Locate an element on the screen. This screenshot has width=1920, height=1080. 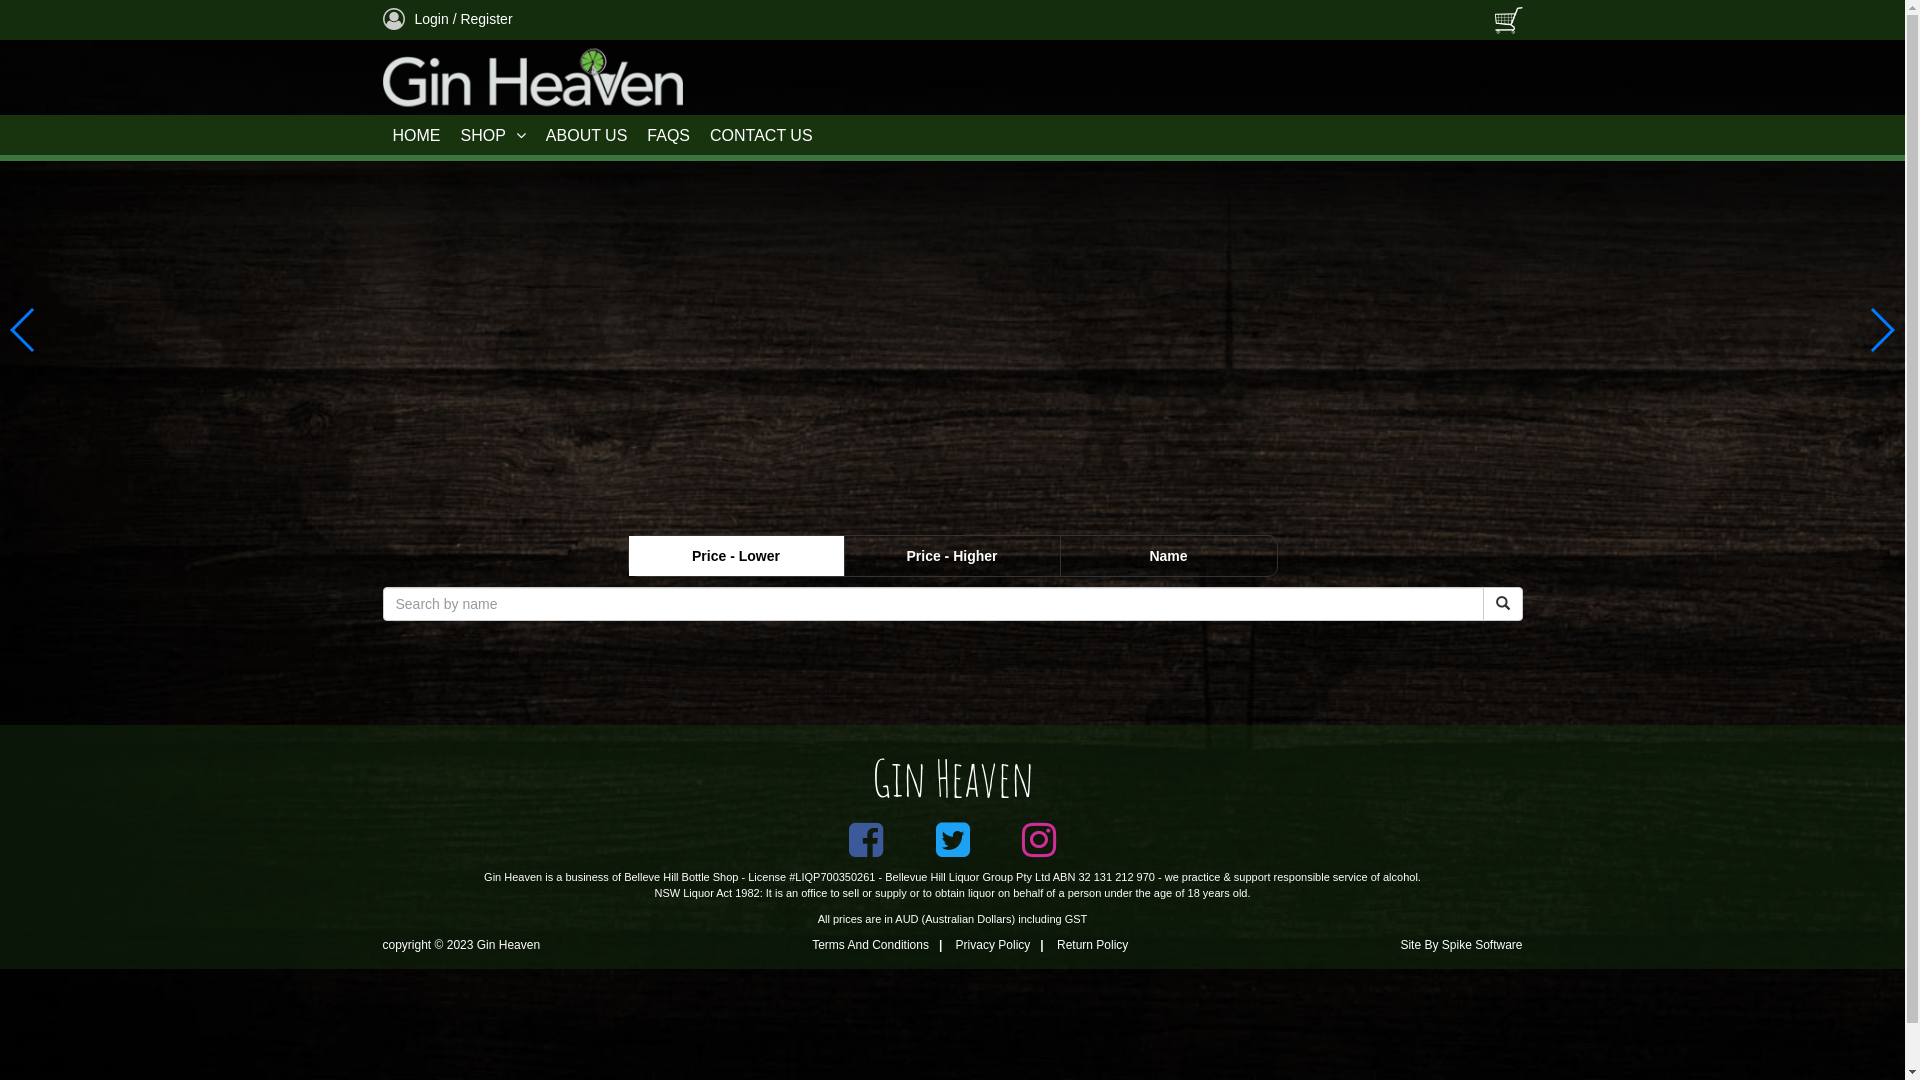
Privacy Policy is located at coordinates (994, 945).